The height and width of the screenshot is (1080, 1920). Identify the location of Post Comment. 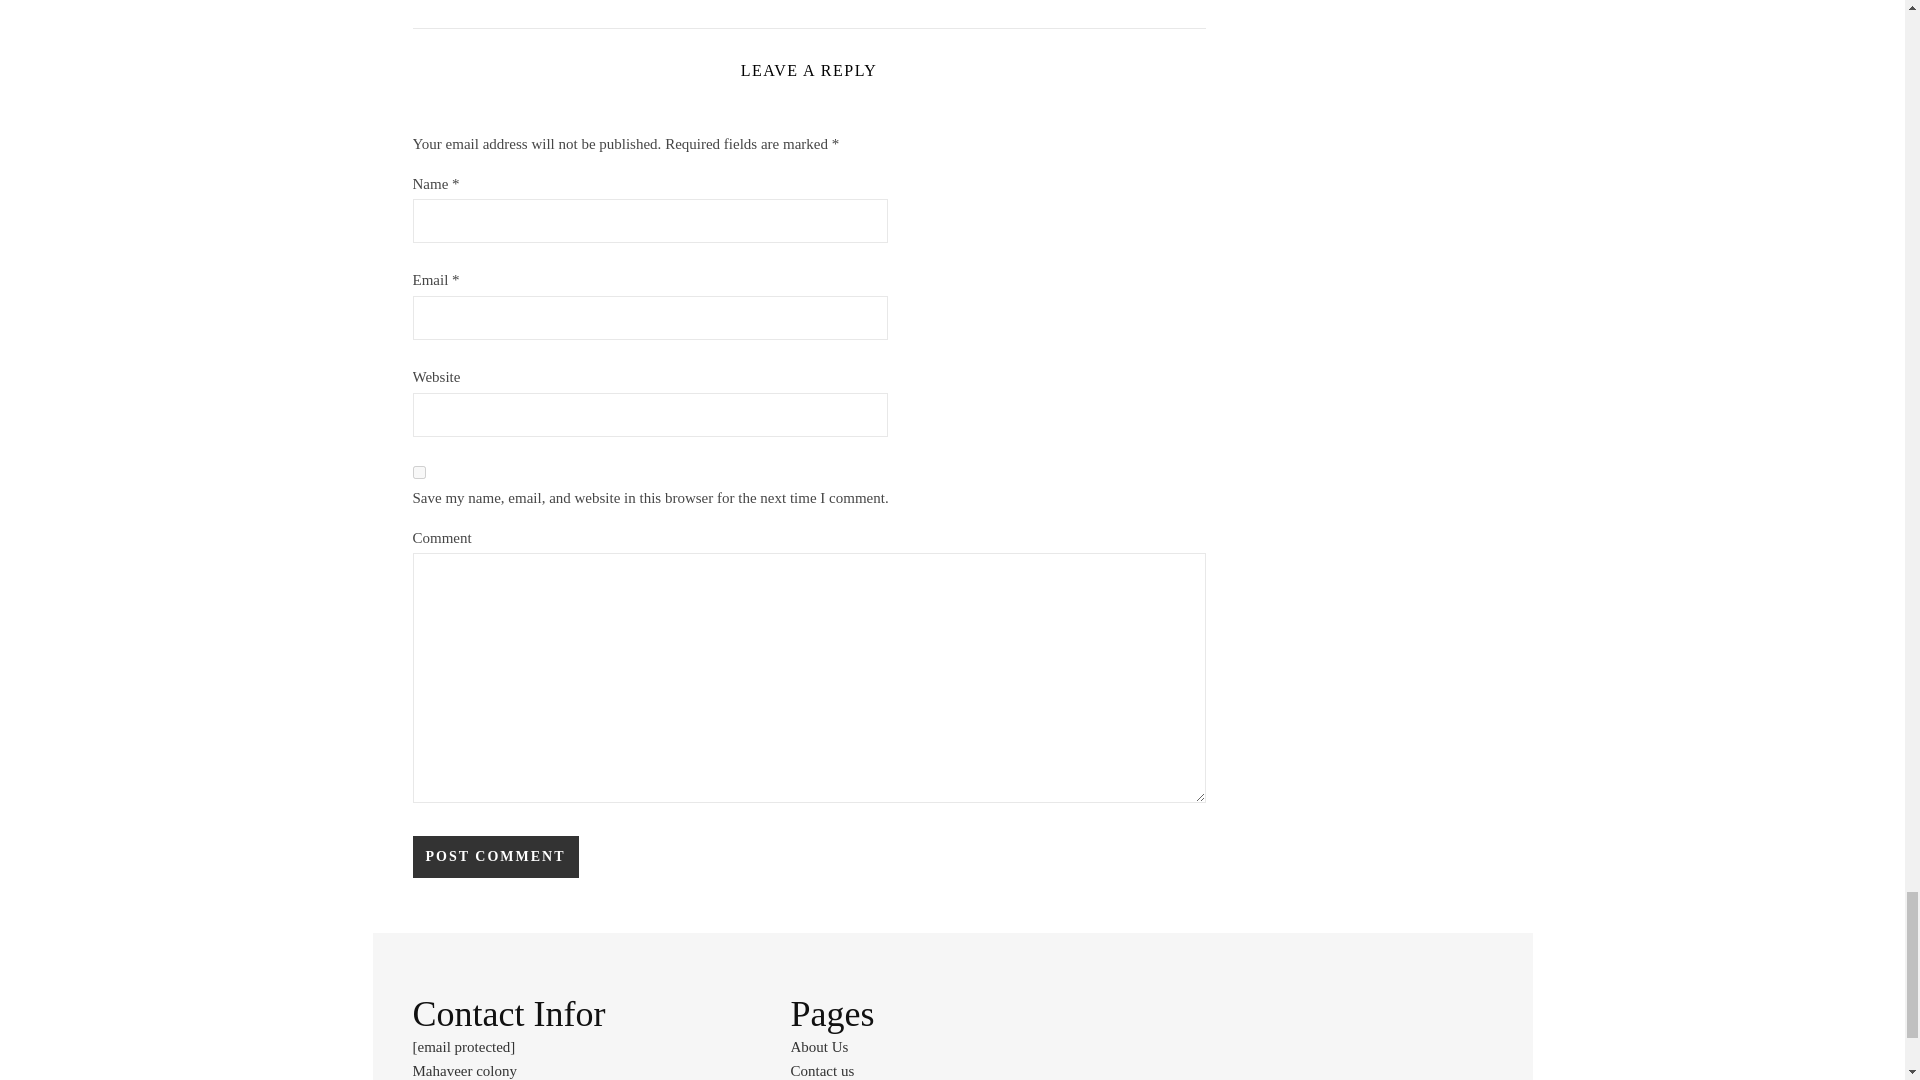
(494, 856).